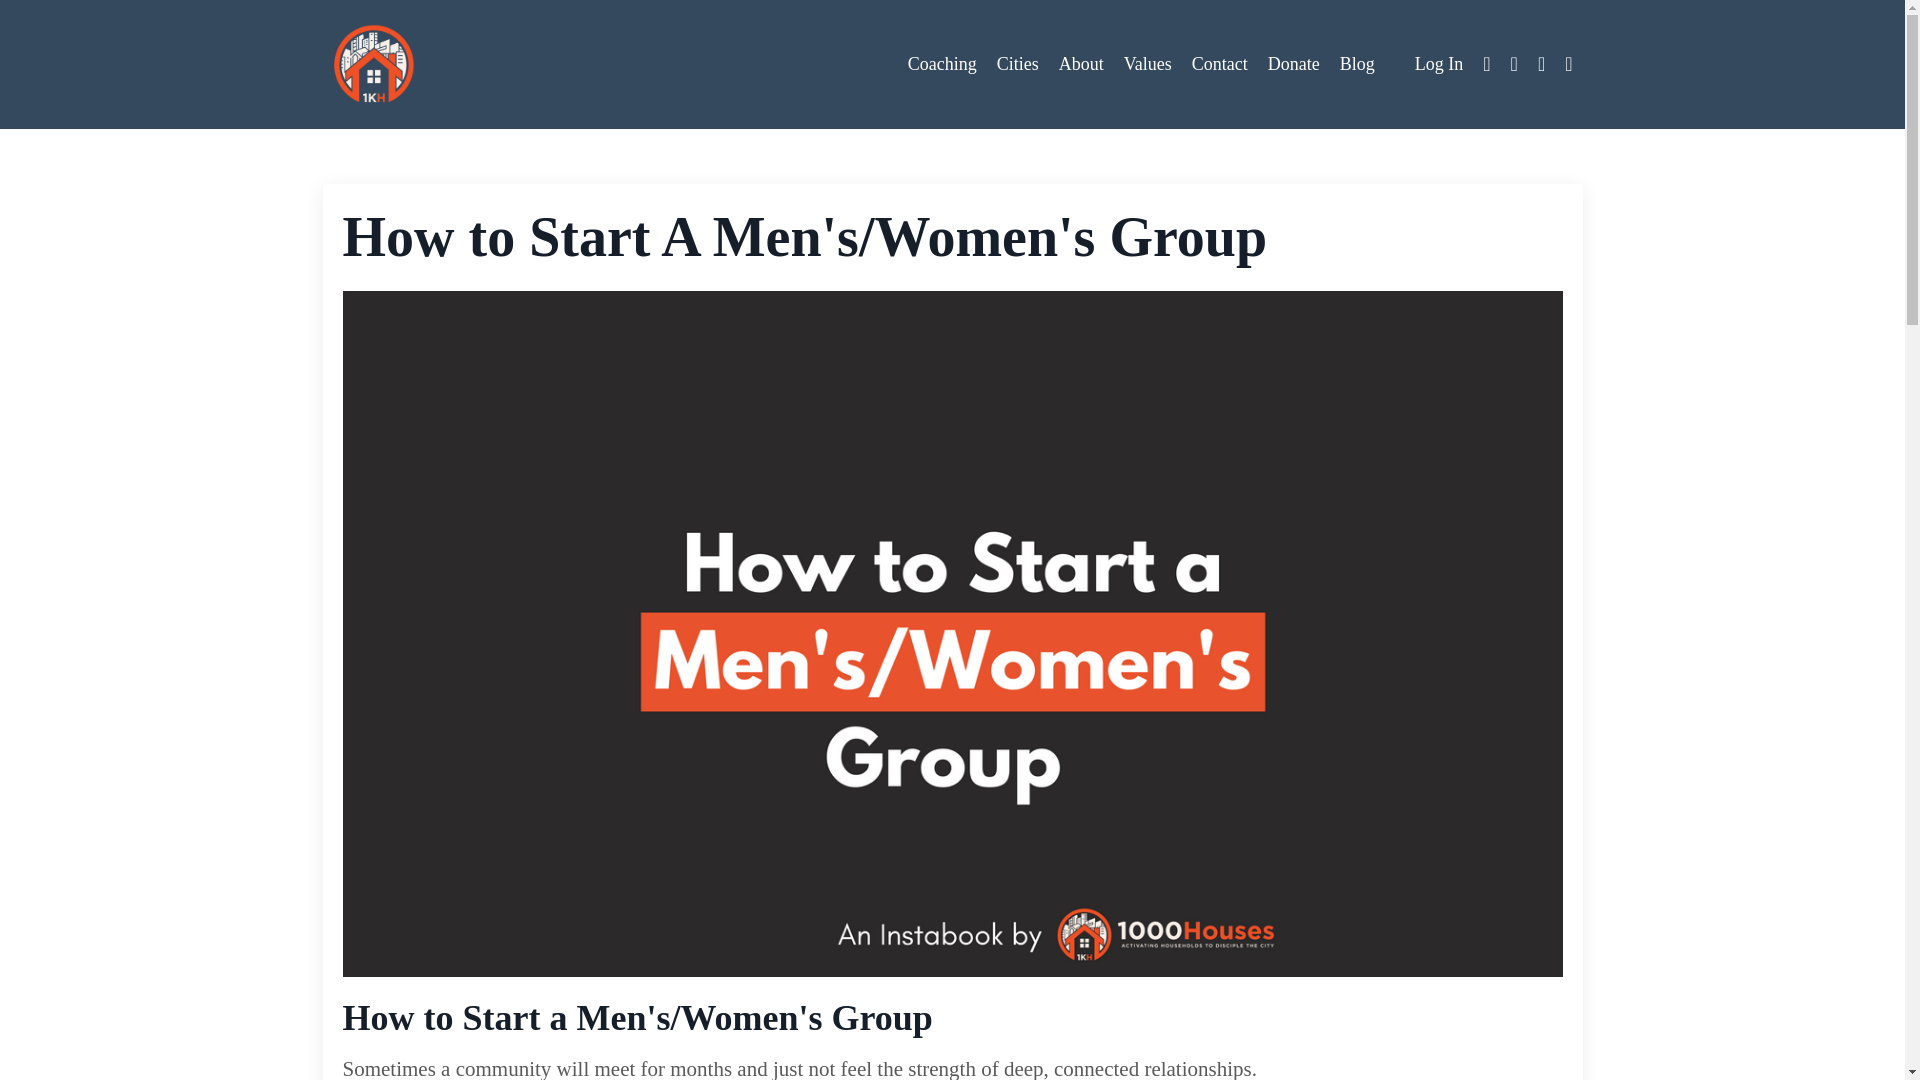 This screenshot has height=1080, width=1920. I want to click on Donate, so click(1294, 64).